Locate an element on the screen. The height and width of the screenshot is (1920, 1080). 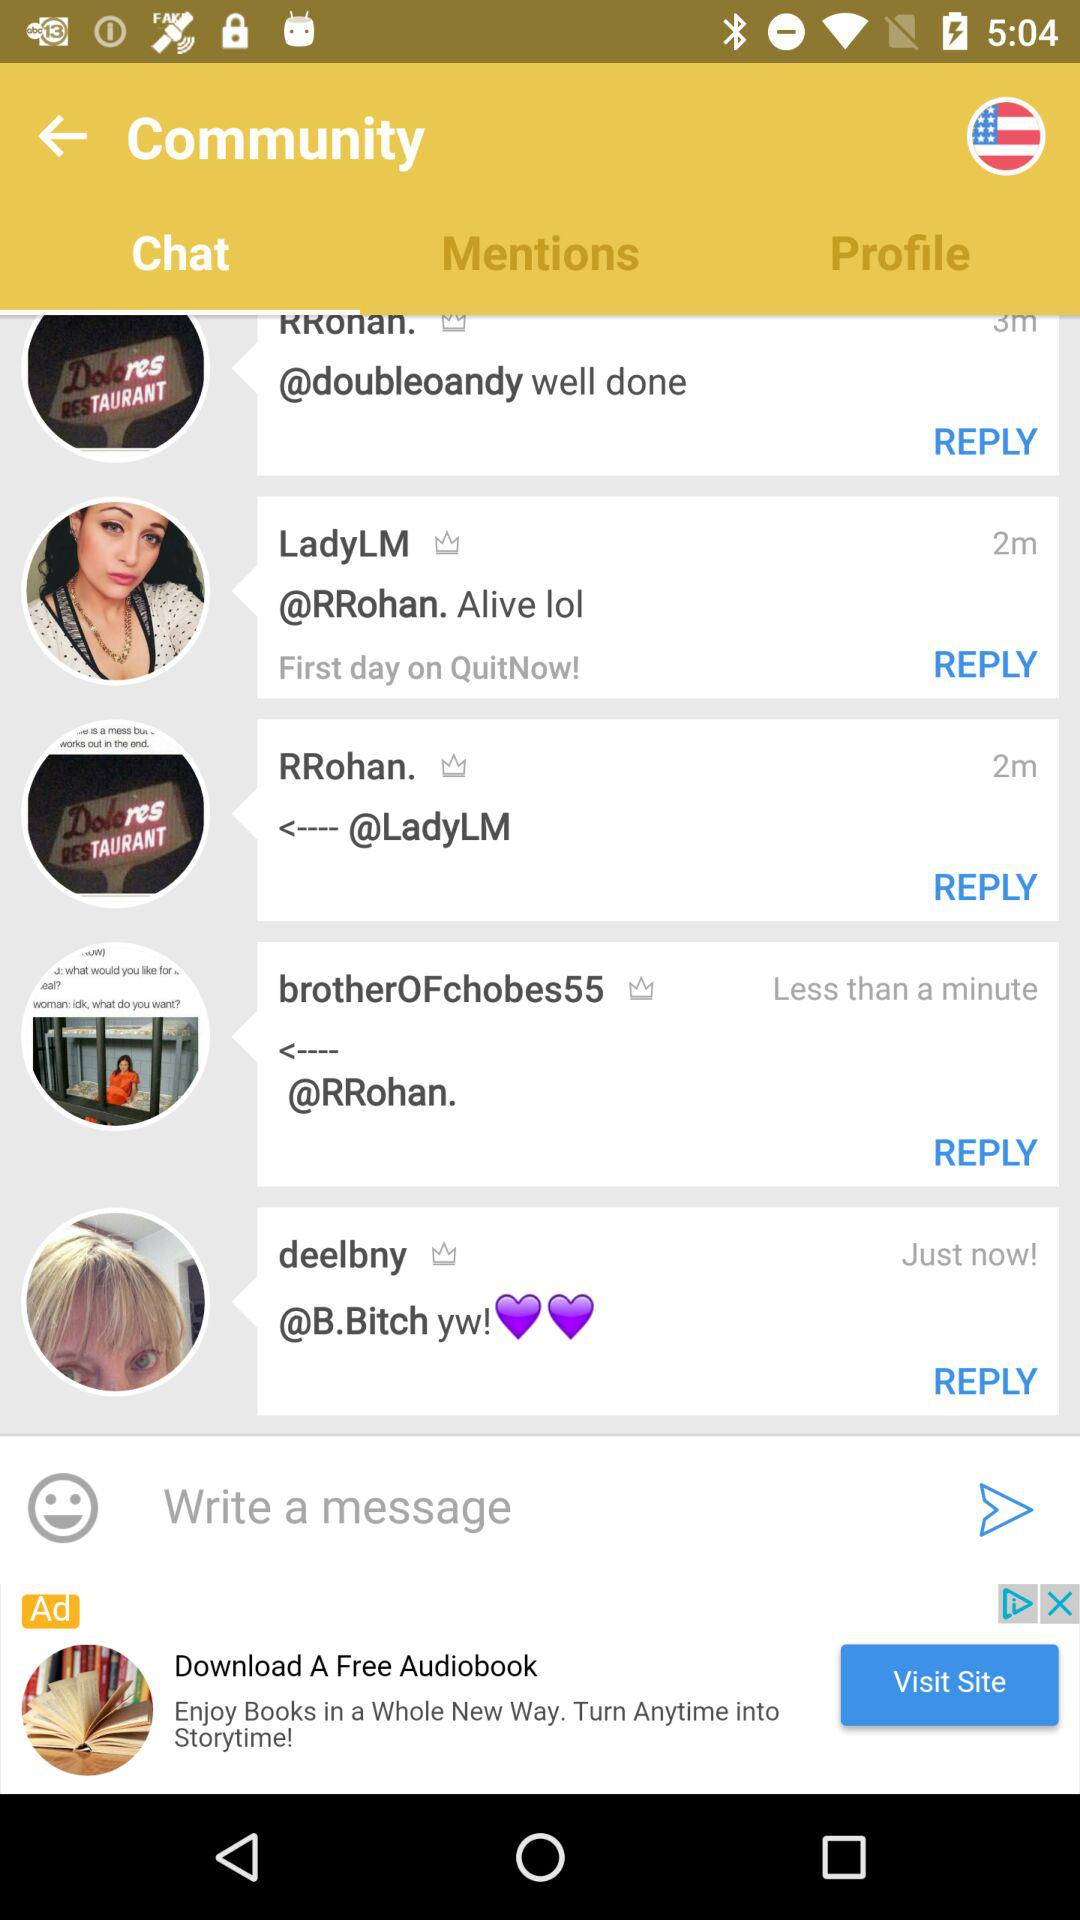
open advertisement is located at coordinates (540, 1689).